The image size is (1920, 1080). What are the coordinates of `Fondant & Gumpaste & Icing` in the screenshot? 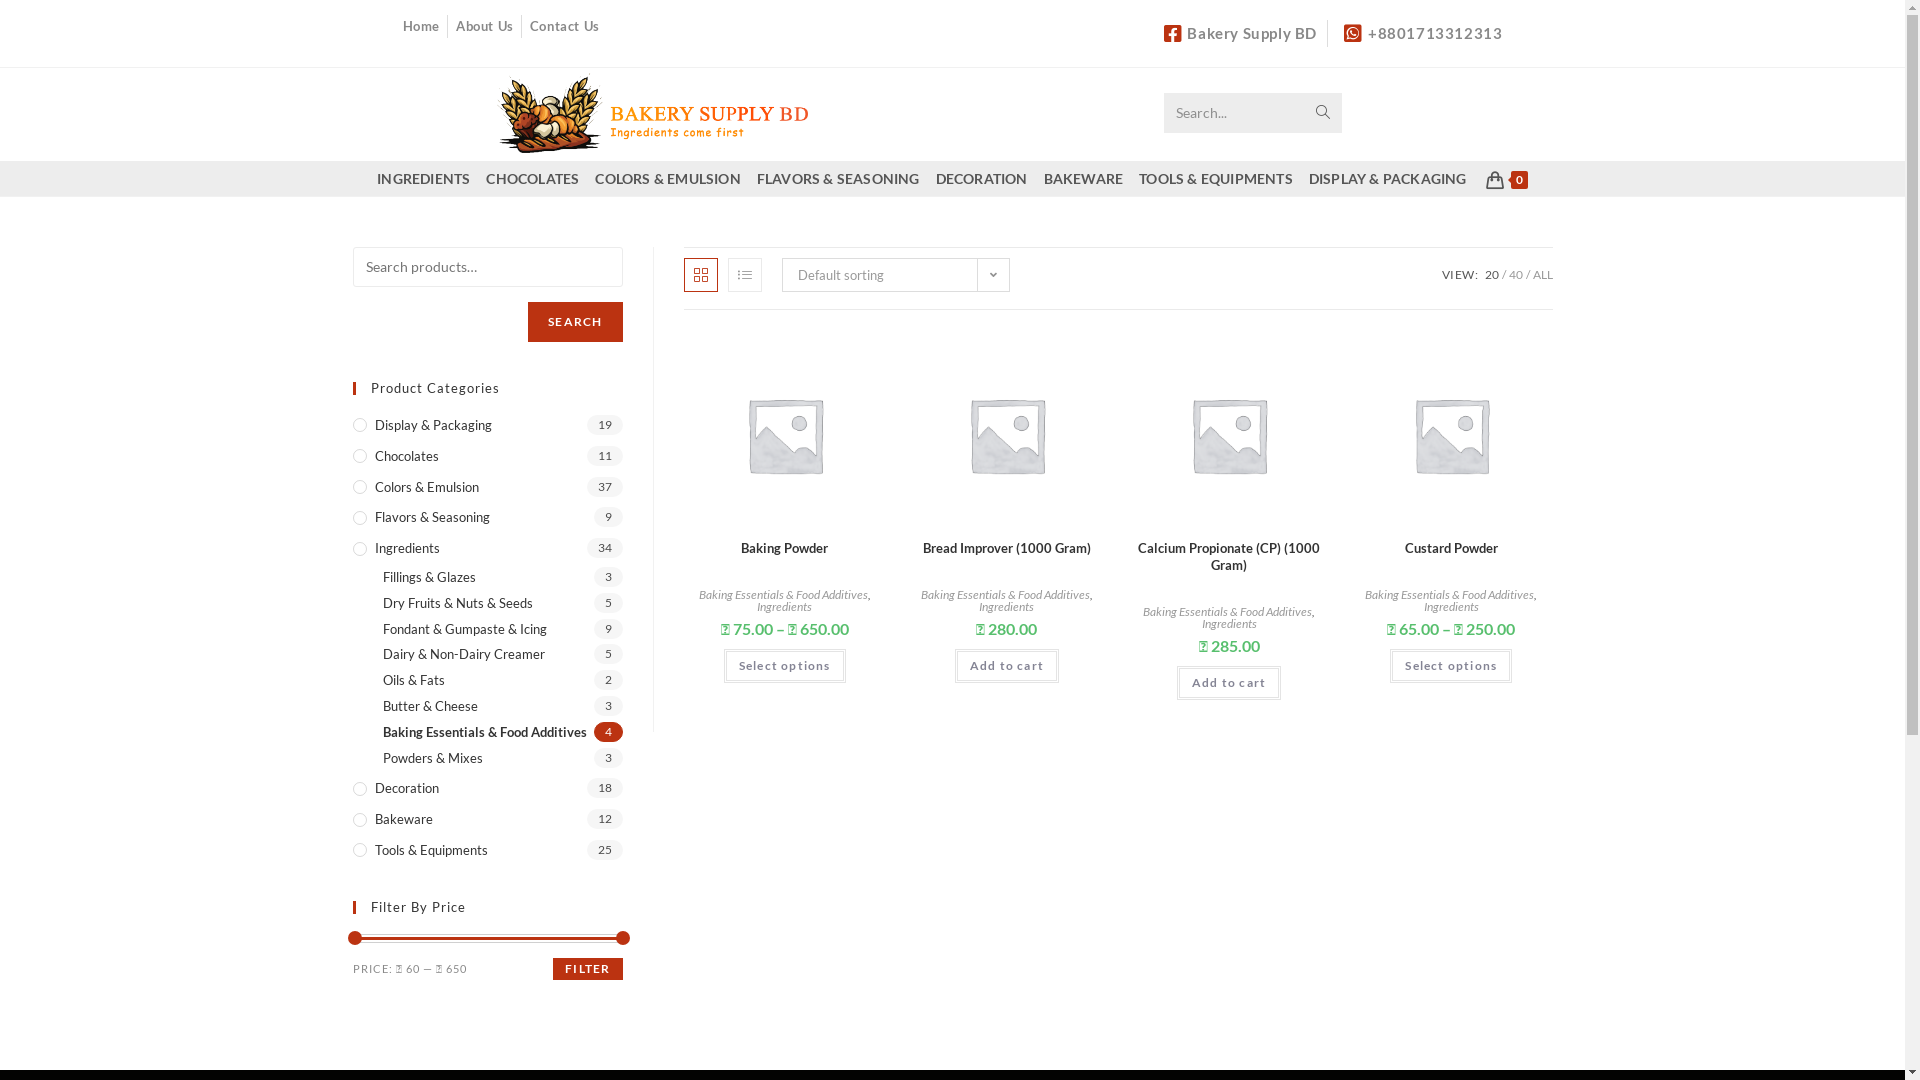 It's located at (502, 630).